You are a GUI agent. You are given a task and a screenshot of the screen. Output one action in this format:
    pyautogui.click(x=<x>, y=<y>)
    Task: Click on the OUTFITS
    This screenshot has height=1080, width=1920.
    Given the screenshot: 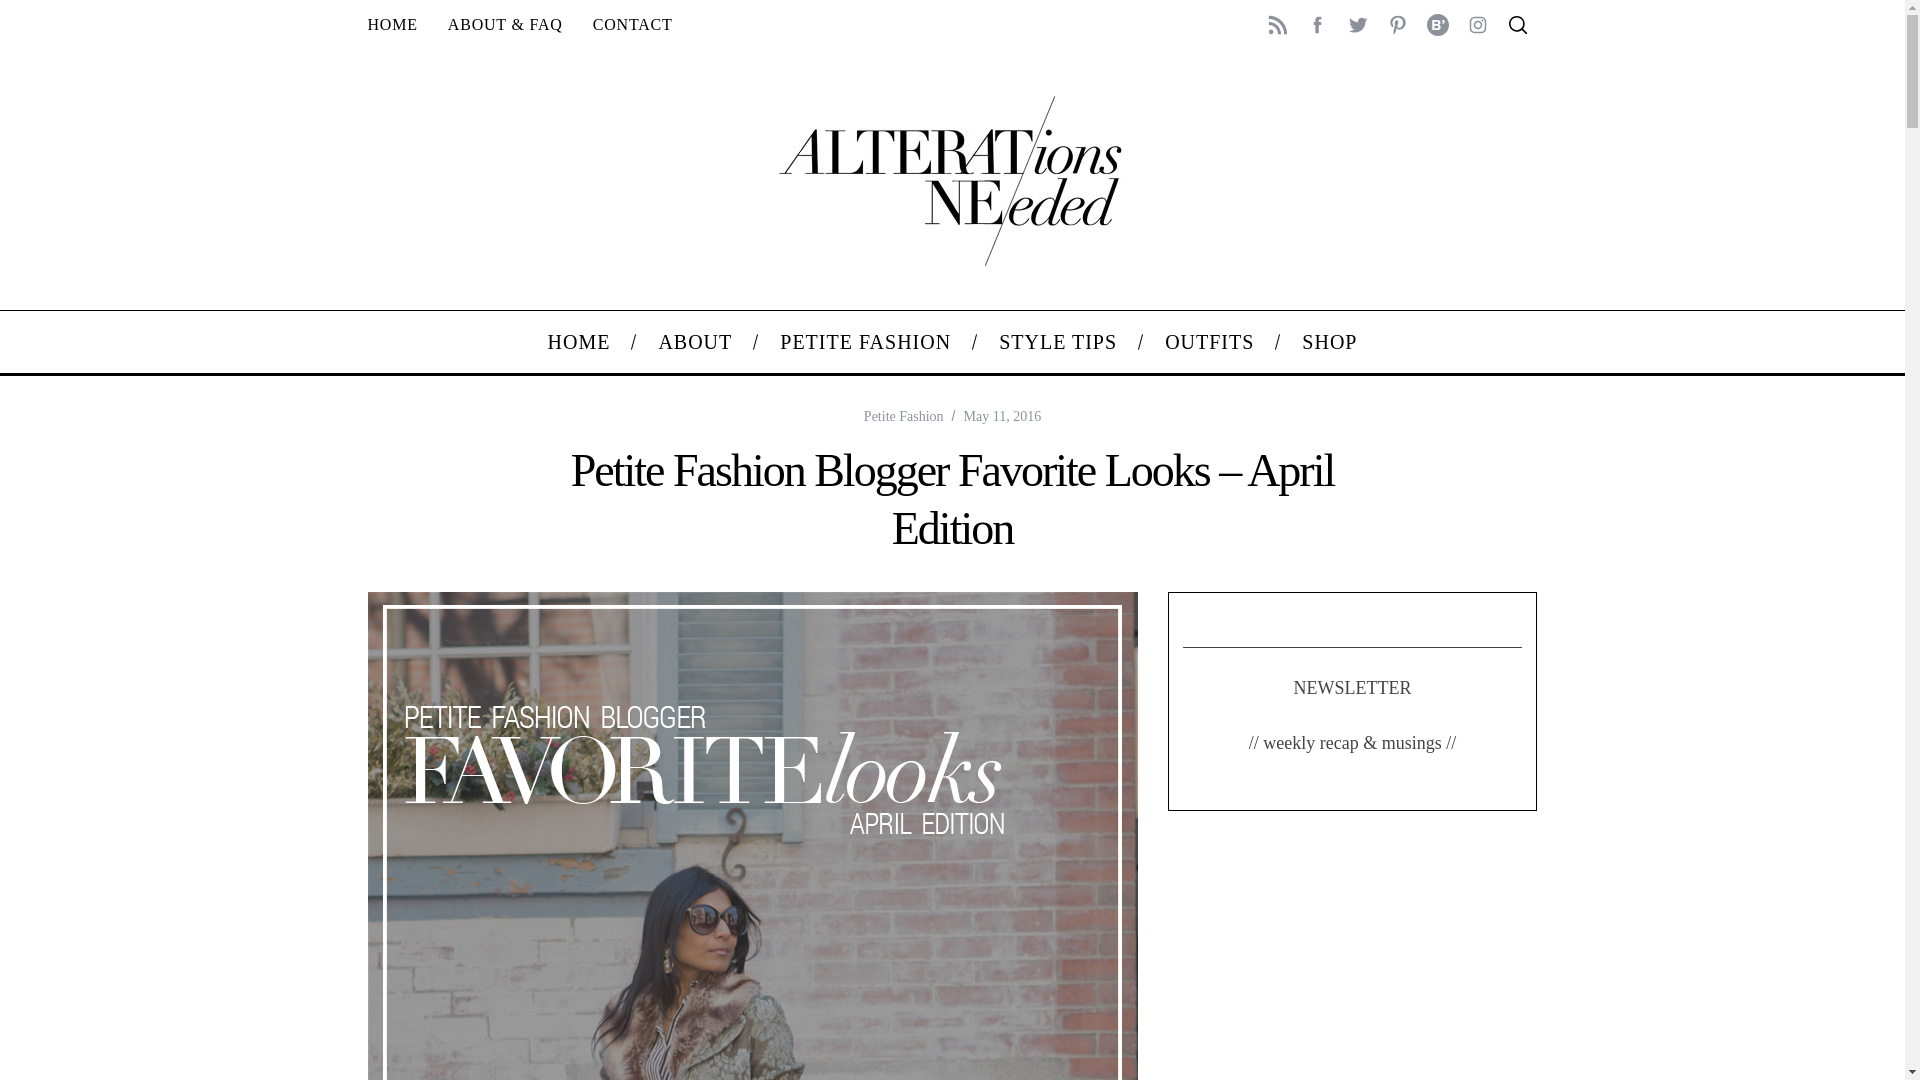 What is the action you would take?
    pyautogui.click(x=1209, y=342)
    